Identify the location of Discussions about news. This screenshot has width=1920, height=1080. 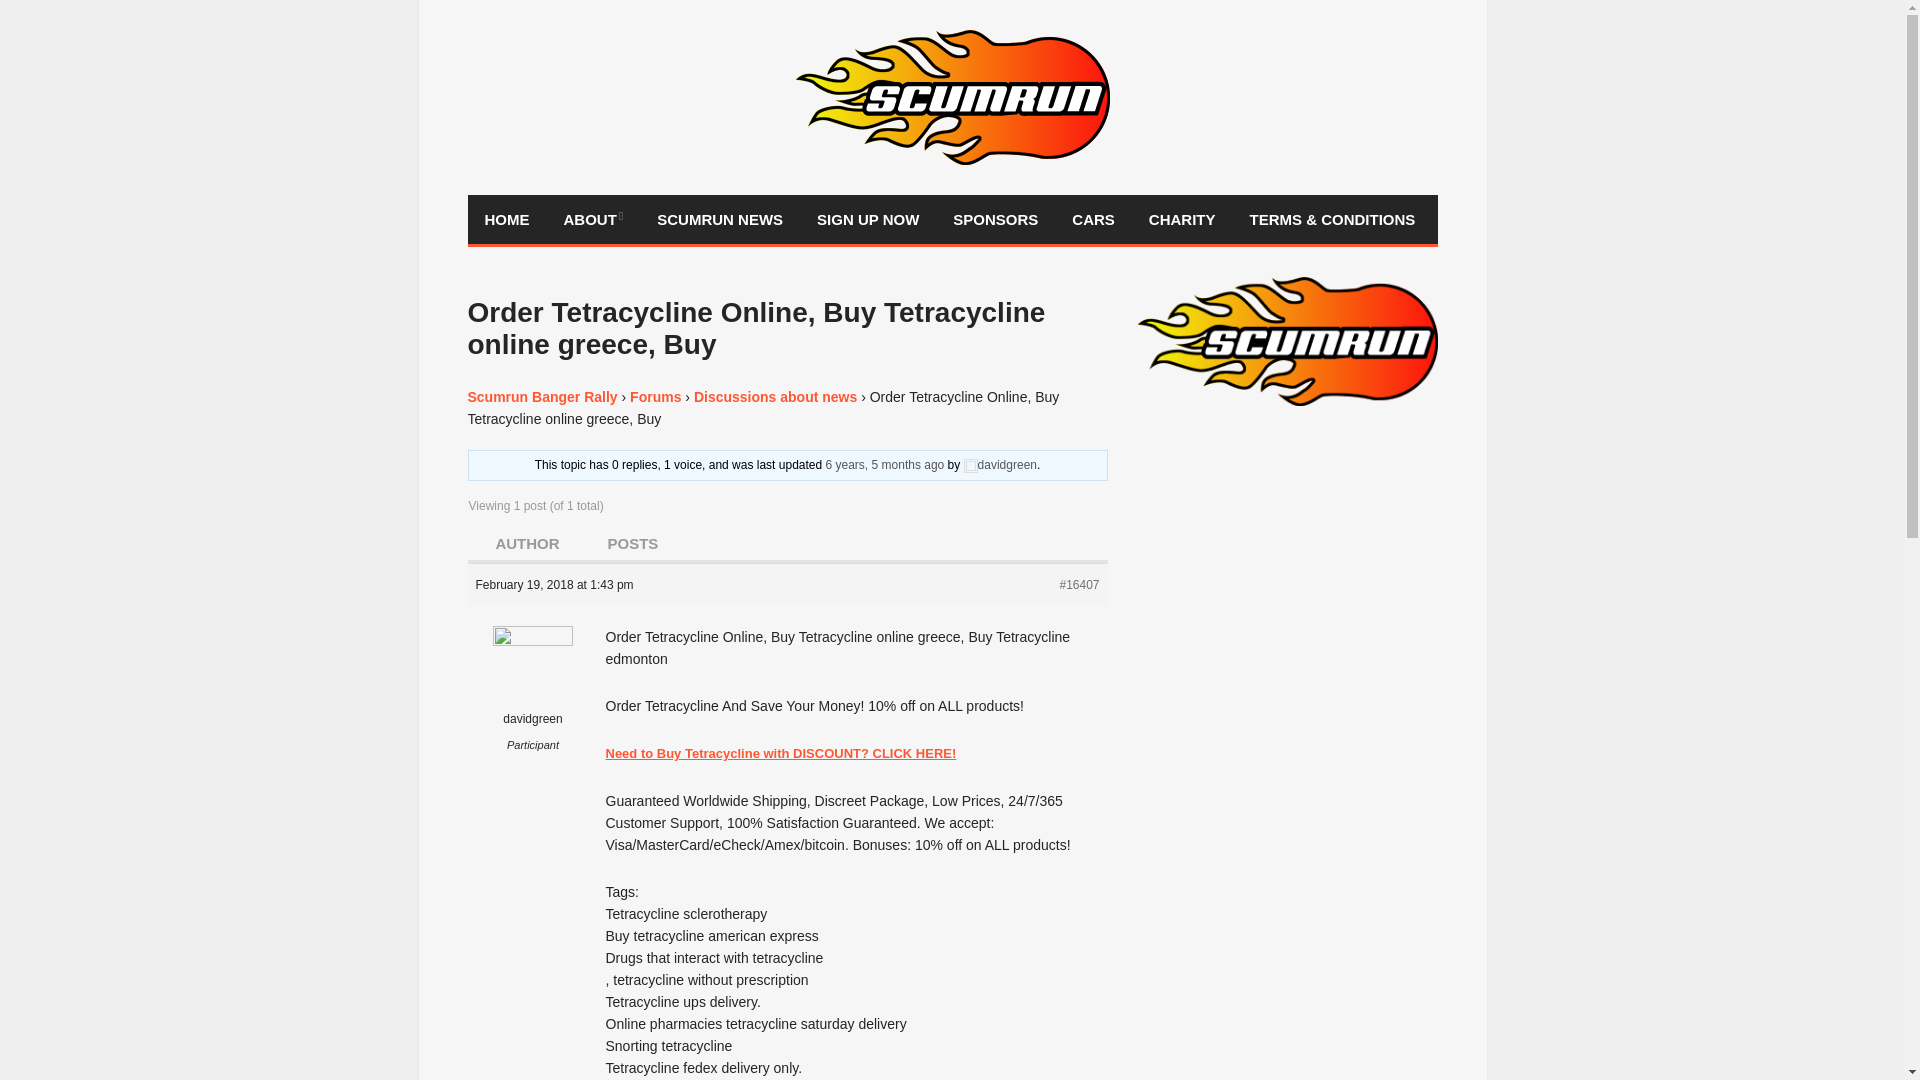
(774, 396).